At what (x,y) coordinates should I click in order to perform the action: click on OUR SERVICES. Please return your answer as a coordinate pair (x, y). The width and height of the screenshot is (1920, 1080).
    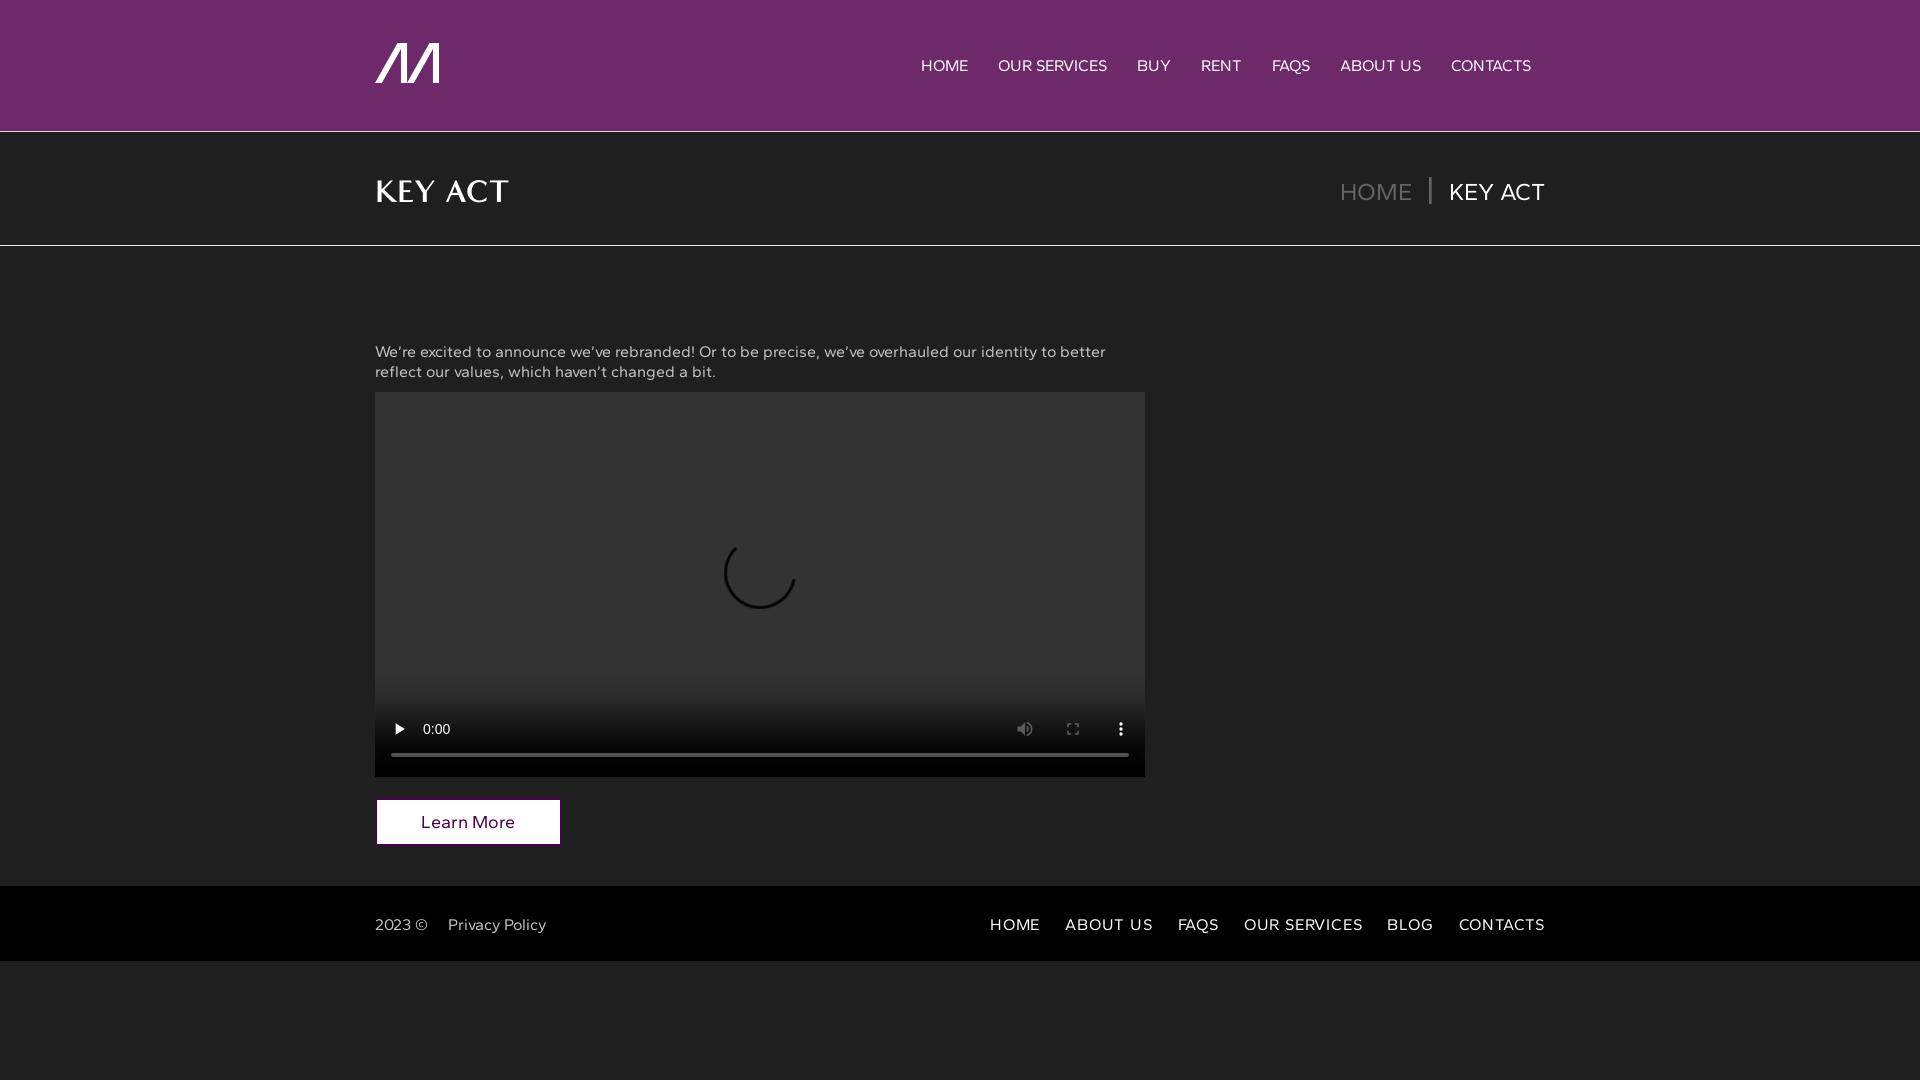
    Looking at the image, I should click on (1304, 924).